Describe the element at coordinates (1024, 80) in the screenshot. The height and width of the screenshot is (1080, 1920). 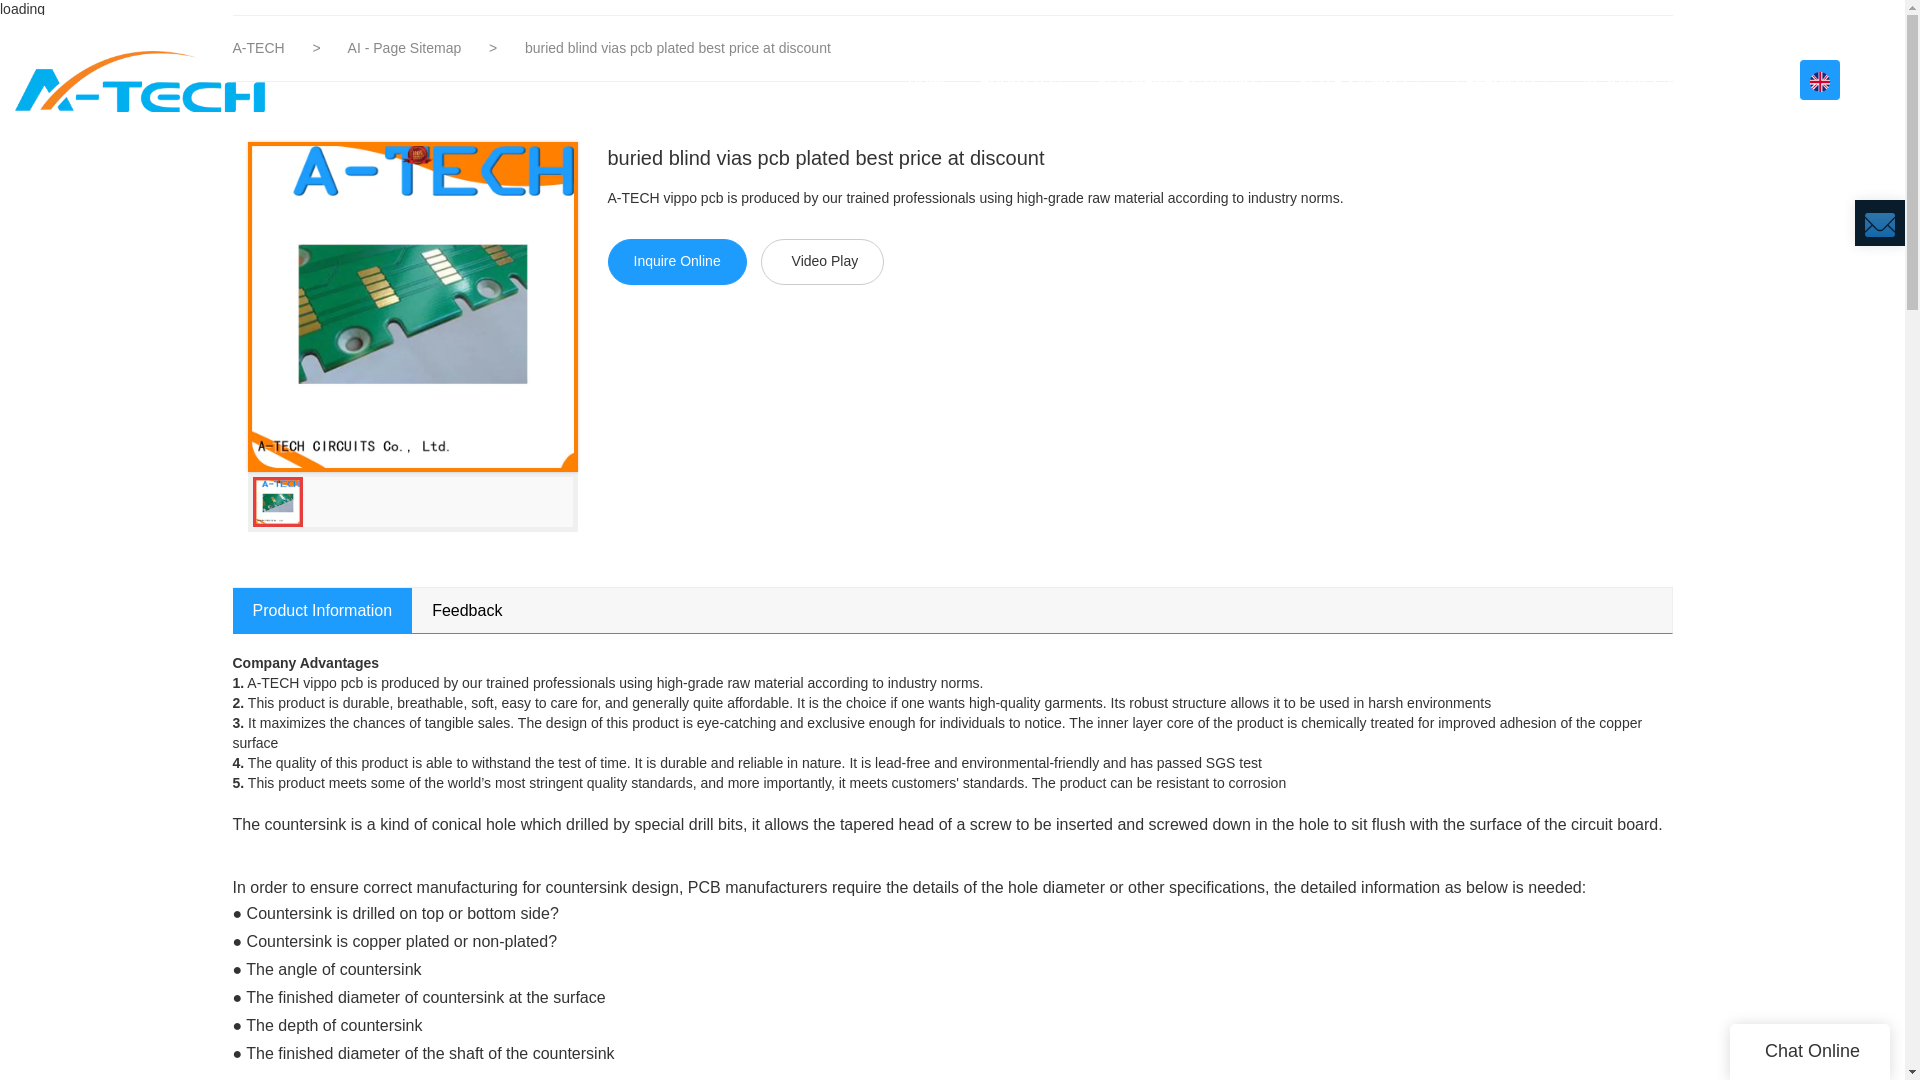
I see `ABOUT US` at that location.